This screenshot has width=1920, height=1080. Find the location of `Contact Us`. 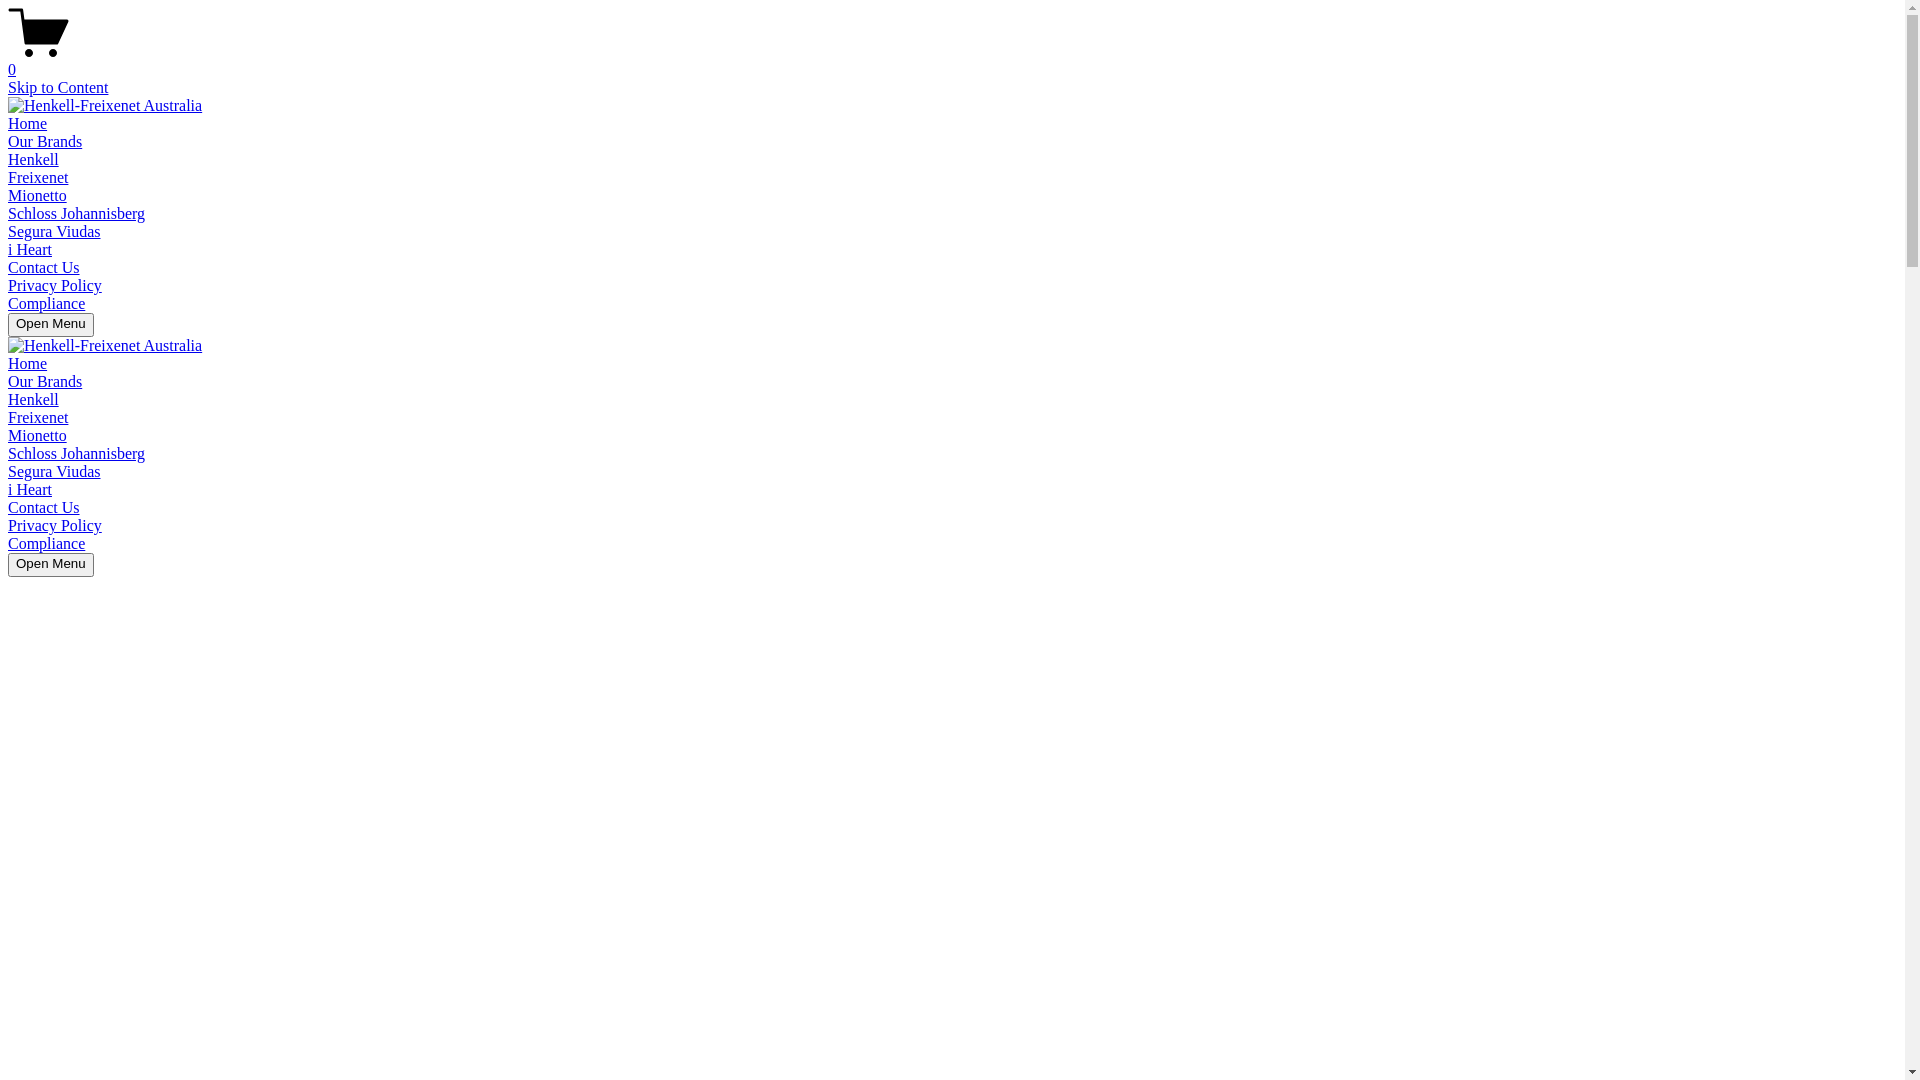

Contact Us is located at coordinates (44, 268).